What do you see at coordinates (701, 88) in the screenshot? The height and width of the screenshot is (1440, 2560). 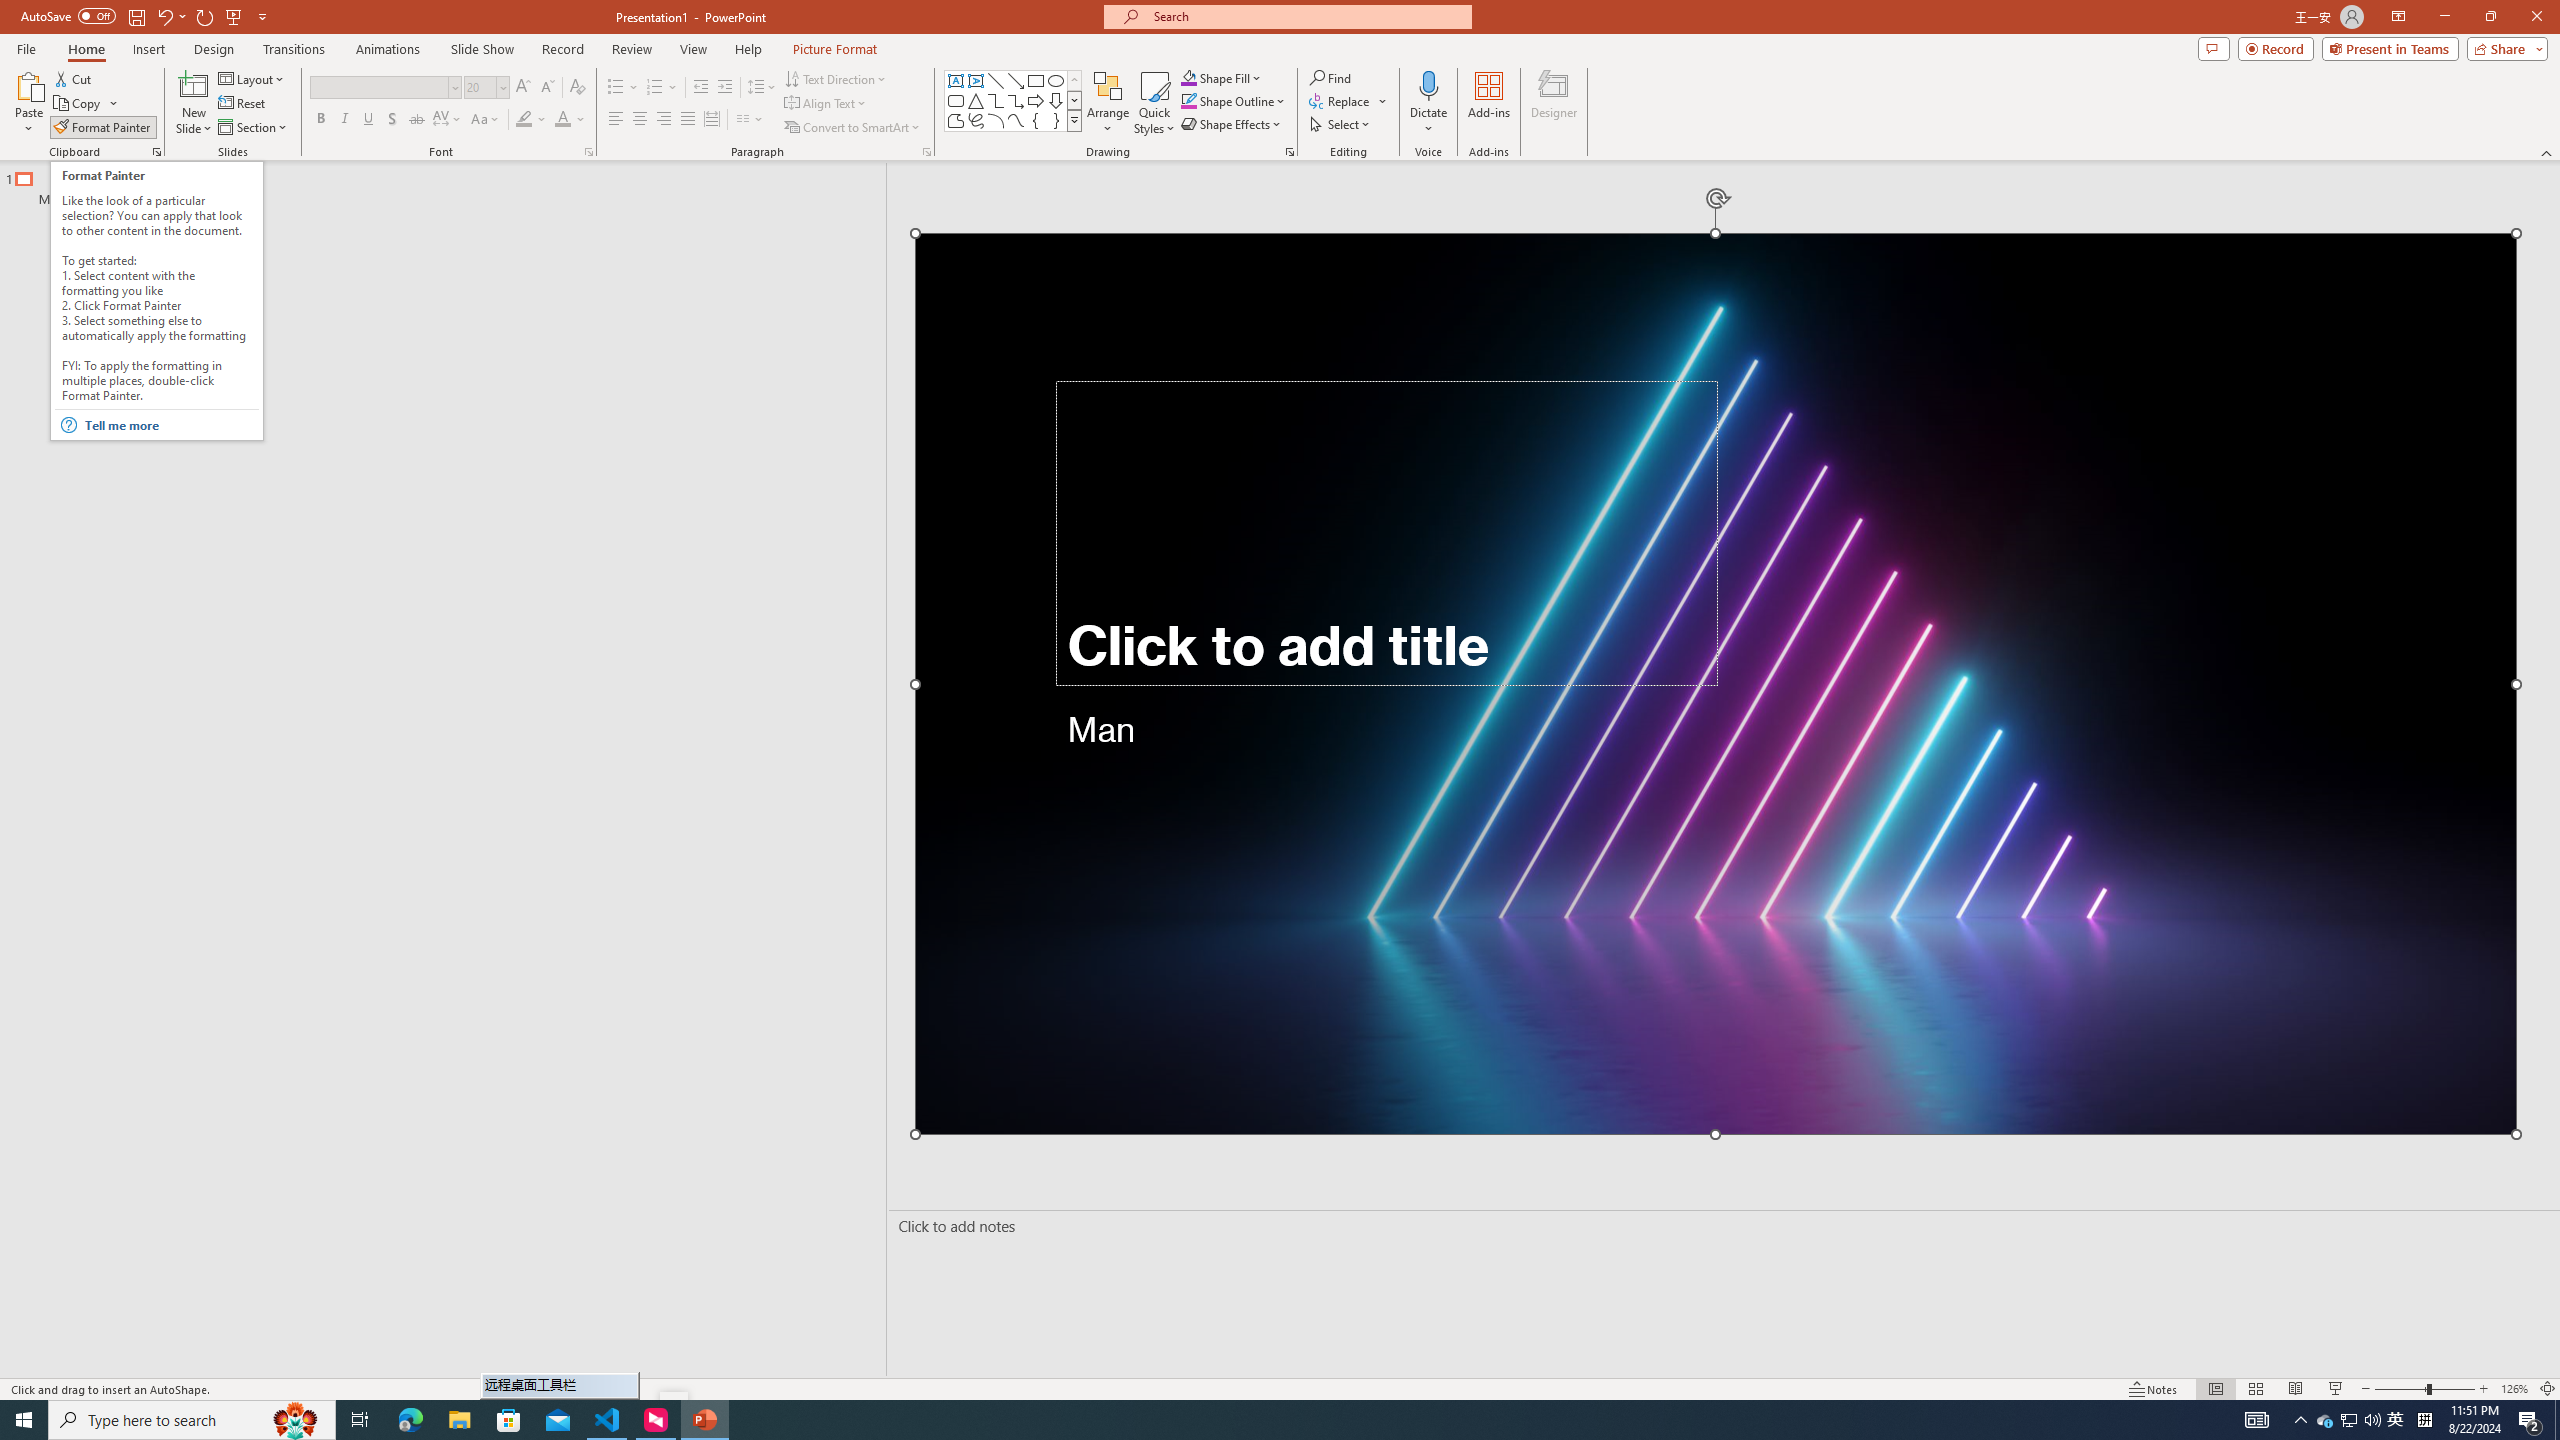 I see `Decrease Indent` at bounding box center [701, 88].